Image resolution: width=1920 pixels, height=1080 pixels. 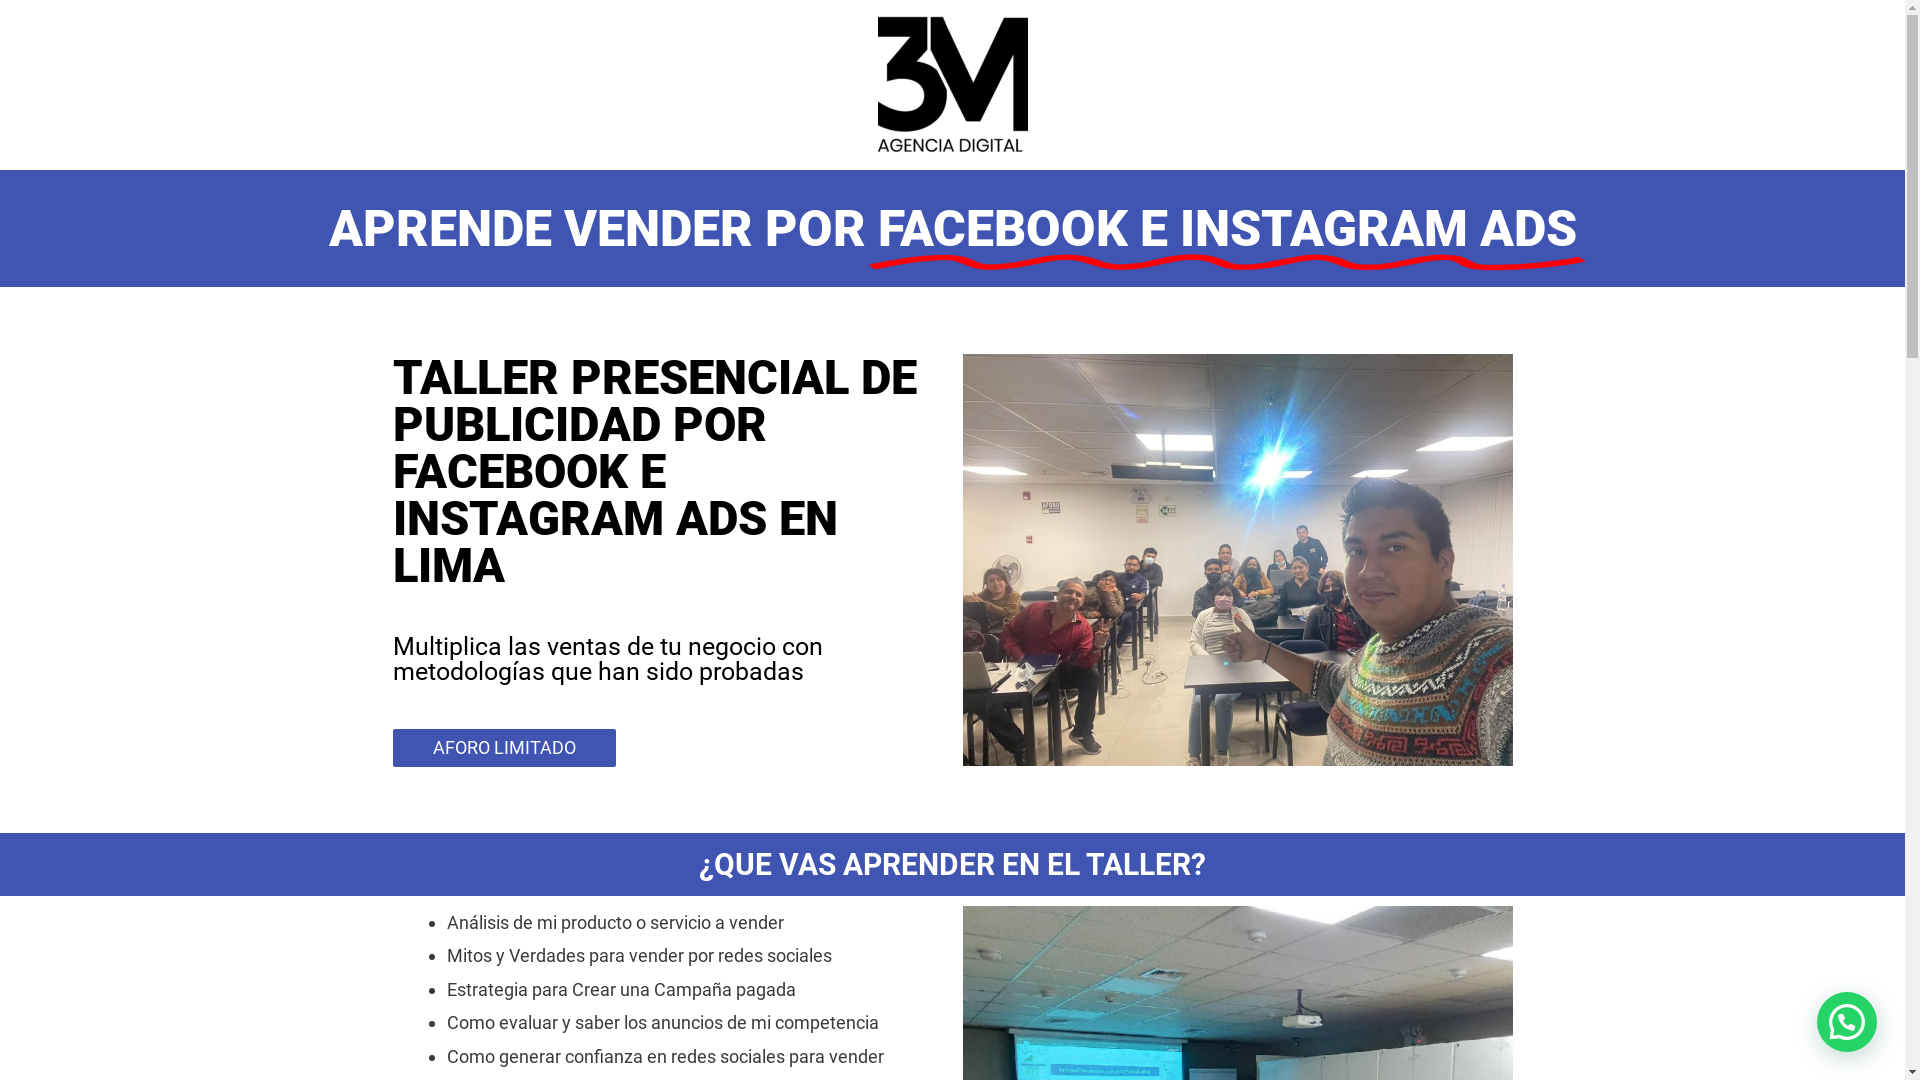 What do you see at coordinates (504, 747) in the screenshot?
I see `AFORO LIMITADO` at bounding box center [504, 747].